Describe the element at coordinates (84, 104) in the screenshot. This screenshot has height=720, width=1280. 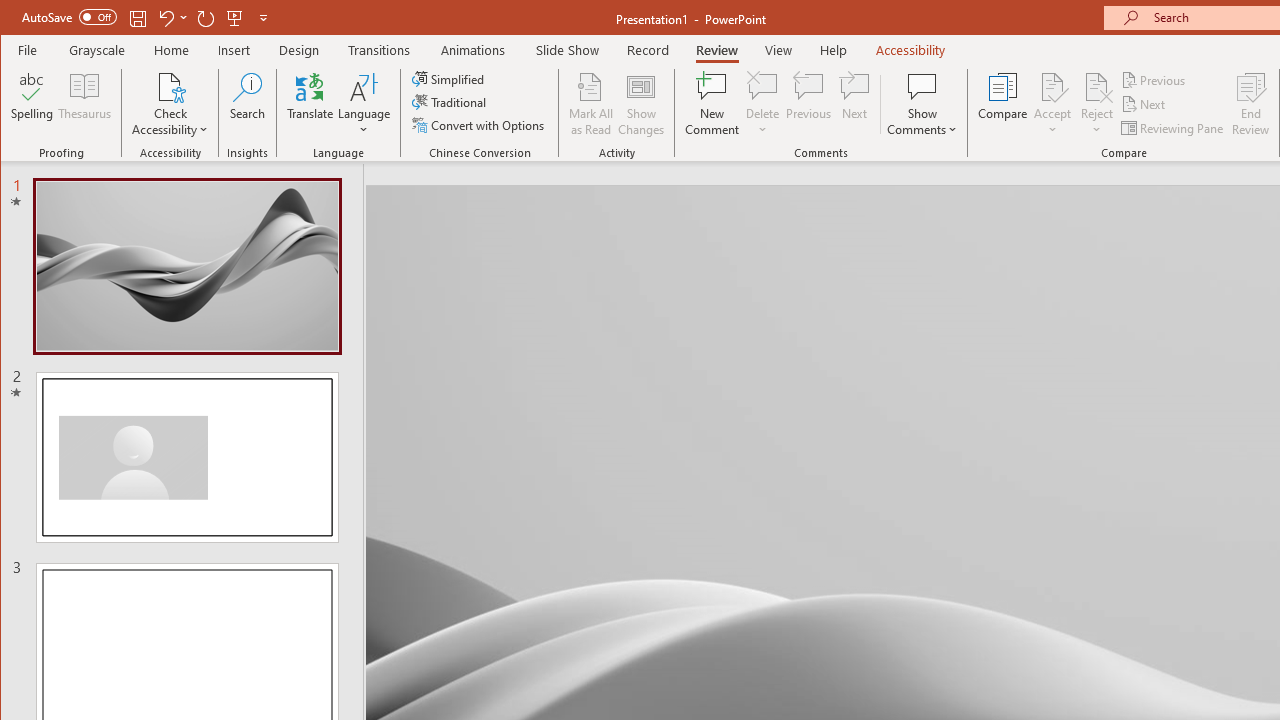
I see `Thesaurus...` at that location.